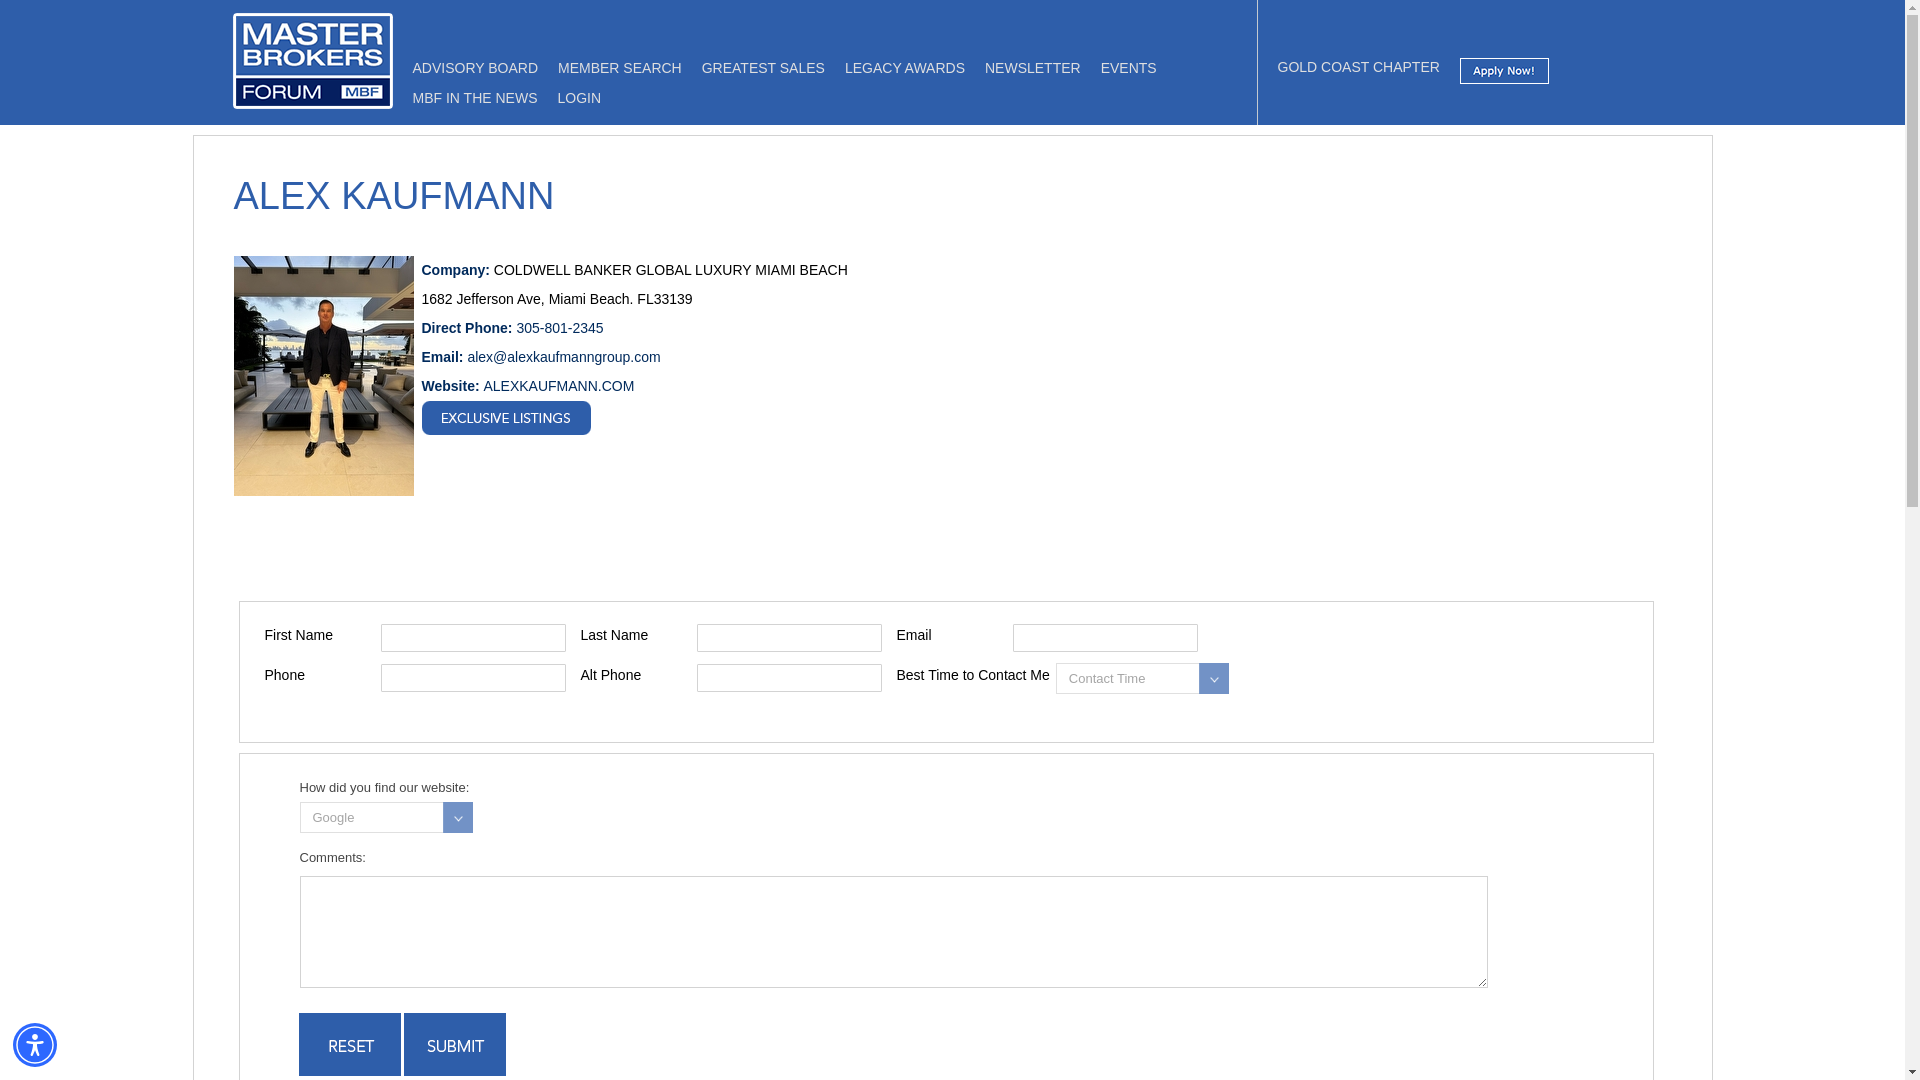  Describe the element at coordinates (764, 68) in the screenshot. I see `GREATEST SALES` at that location.